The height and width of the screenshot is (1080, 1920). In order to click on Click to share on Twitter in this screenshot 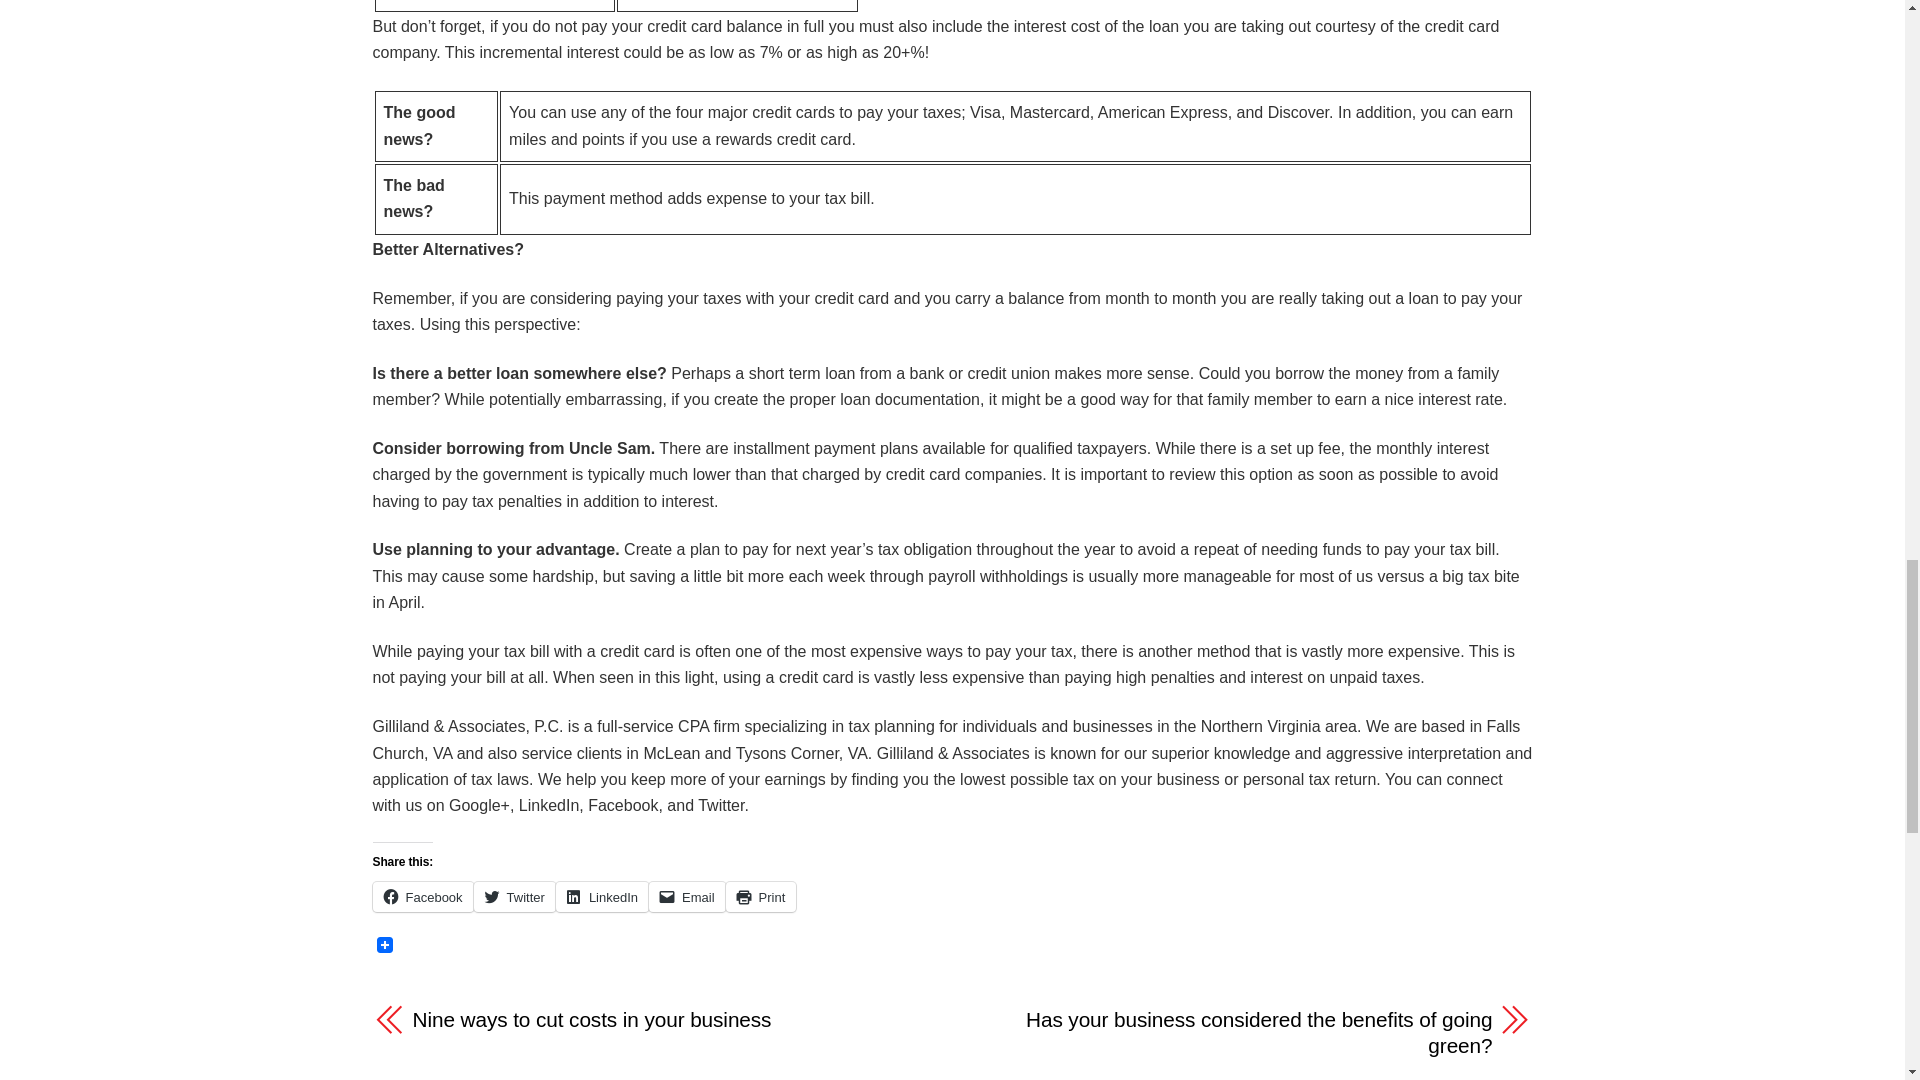, I will do `click(515, 896)`.